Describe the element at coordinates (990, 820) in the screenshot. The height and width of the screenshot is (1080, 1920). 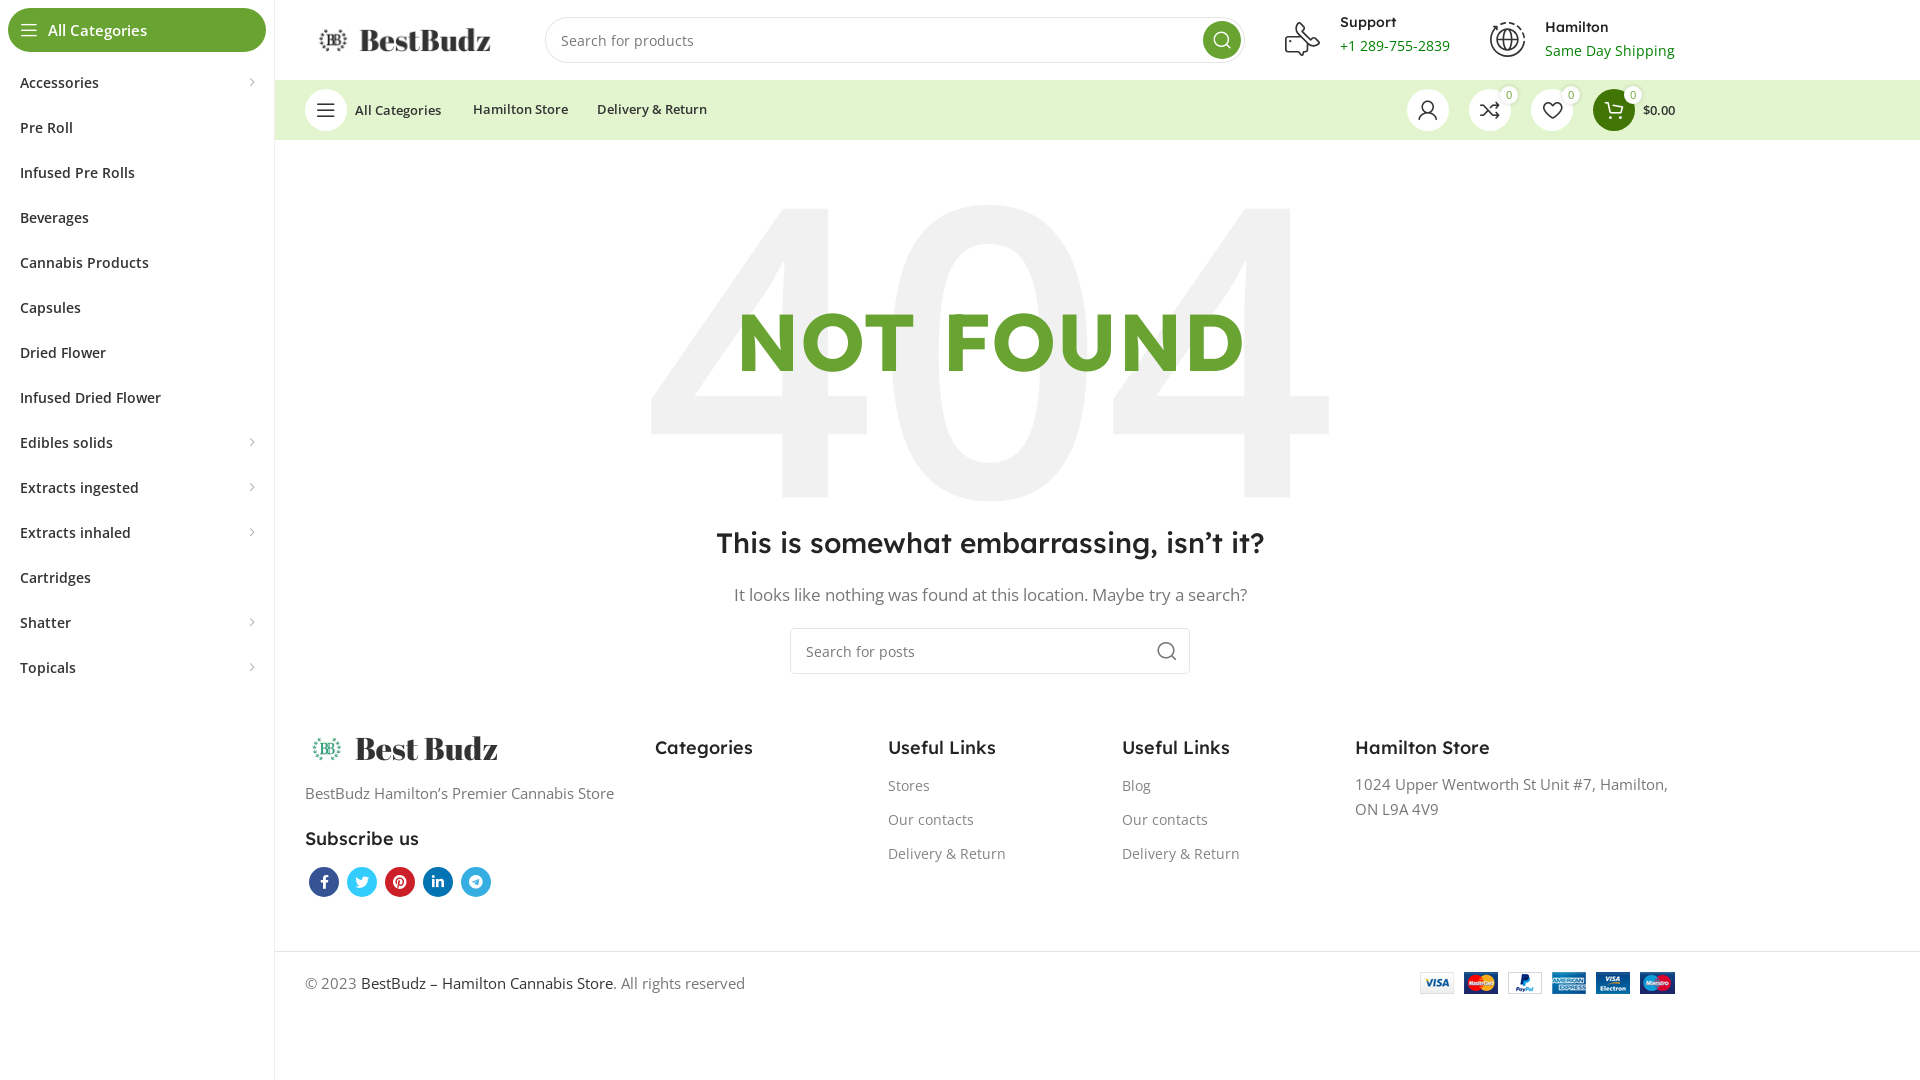
I see `Our contacts` at that location.